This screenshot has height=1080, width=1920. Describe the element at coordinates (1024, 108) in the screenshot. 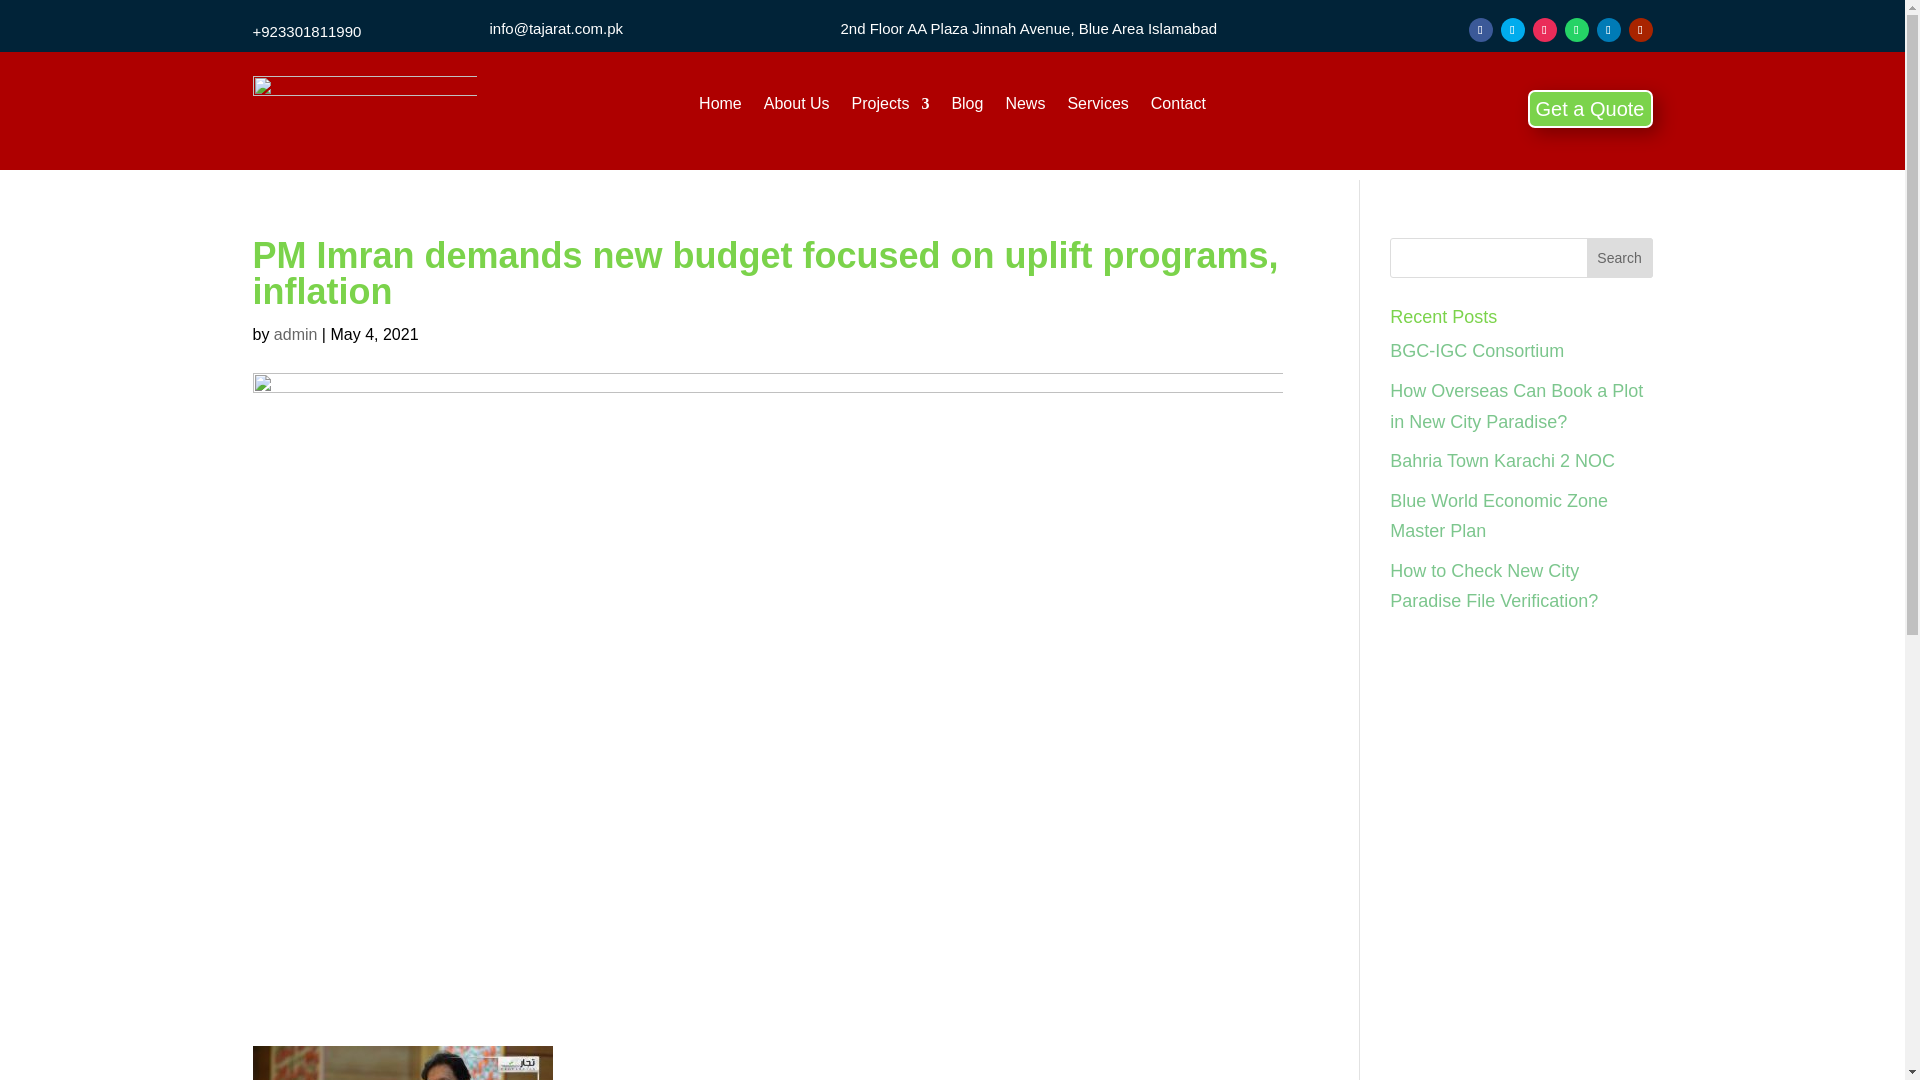

I see `News` at that location.